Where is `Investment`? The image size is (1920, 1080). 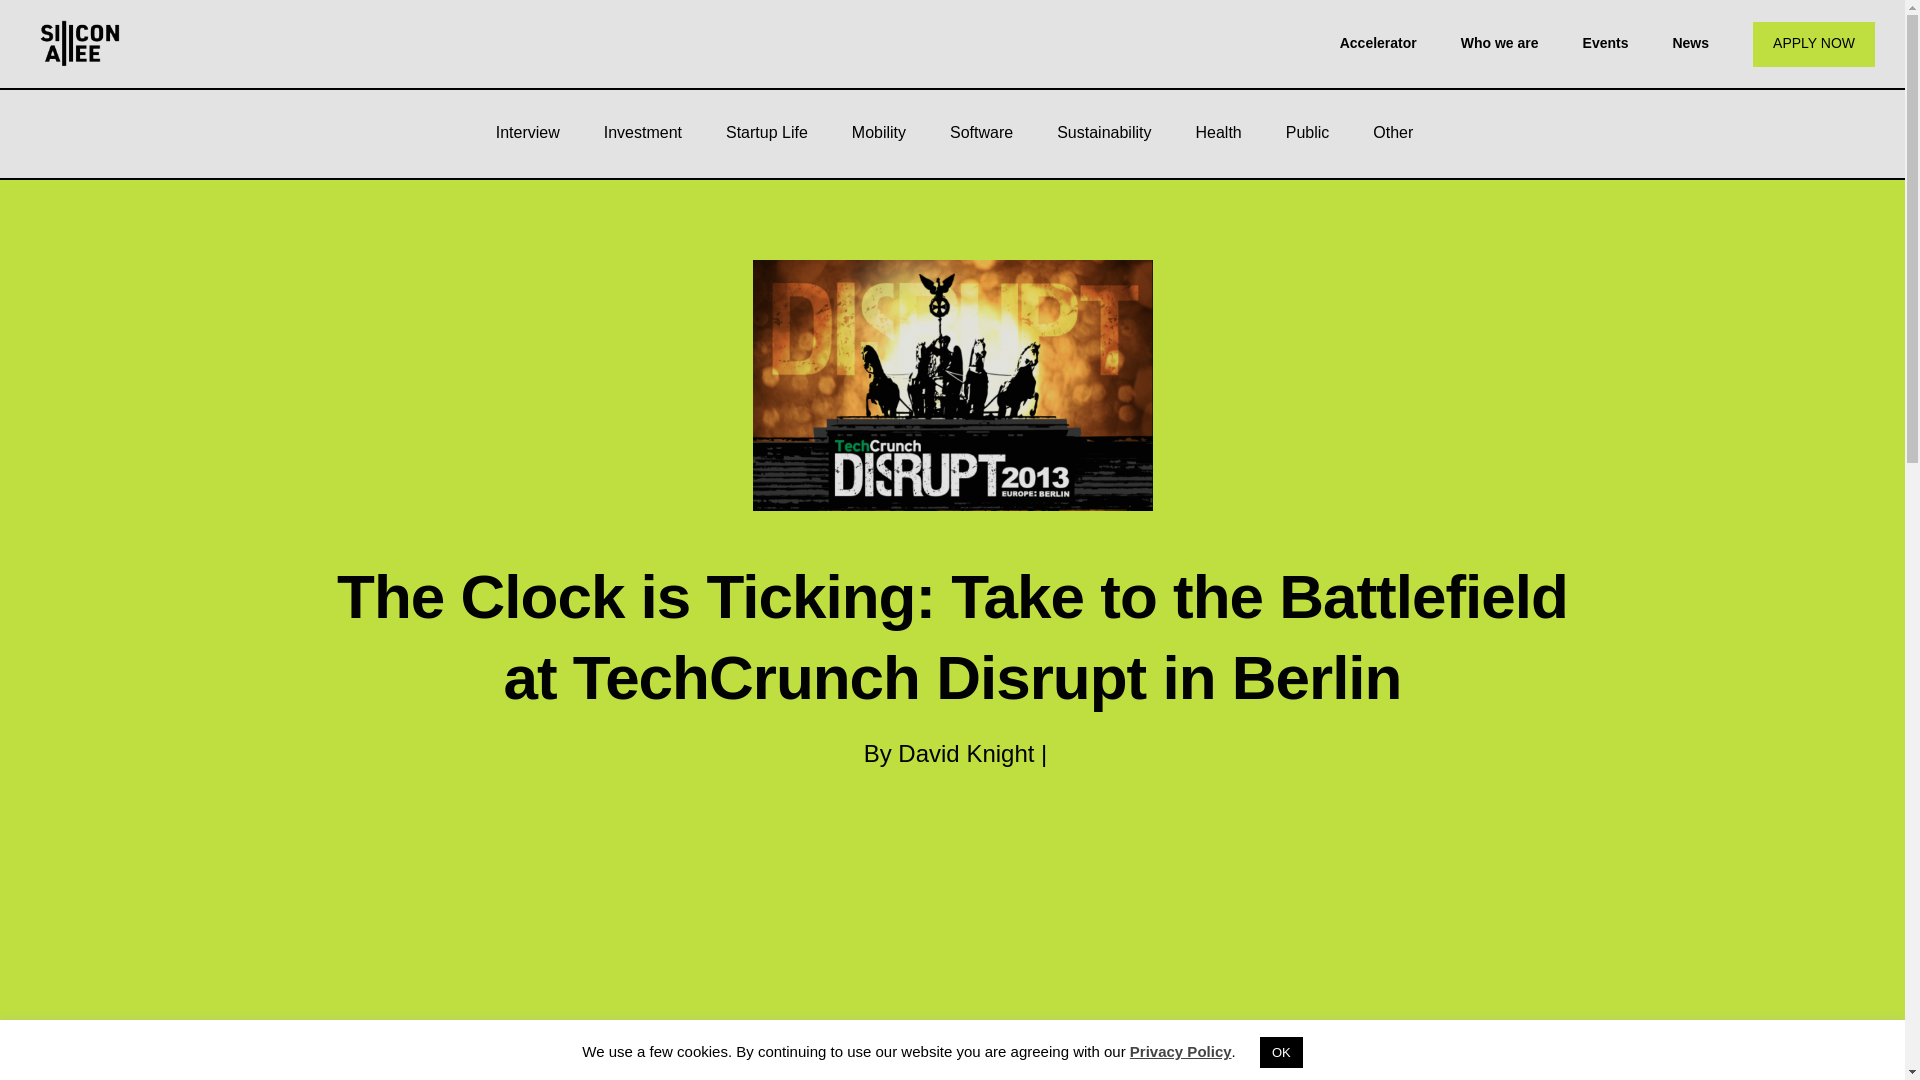
Investment is located at coordinates (642, 132).